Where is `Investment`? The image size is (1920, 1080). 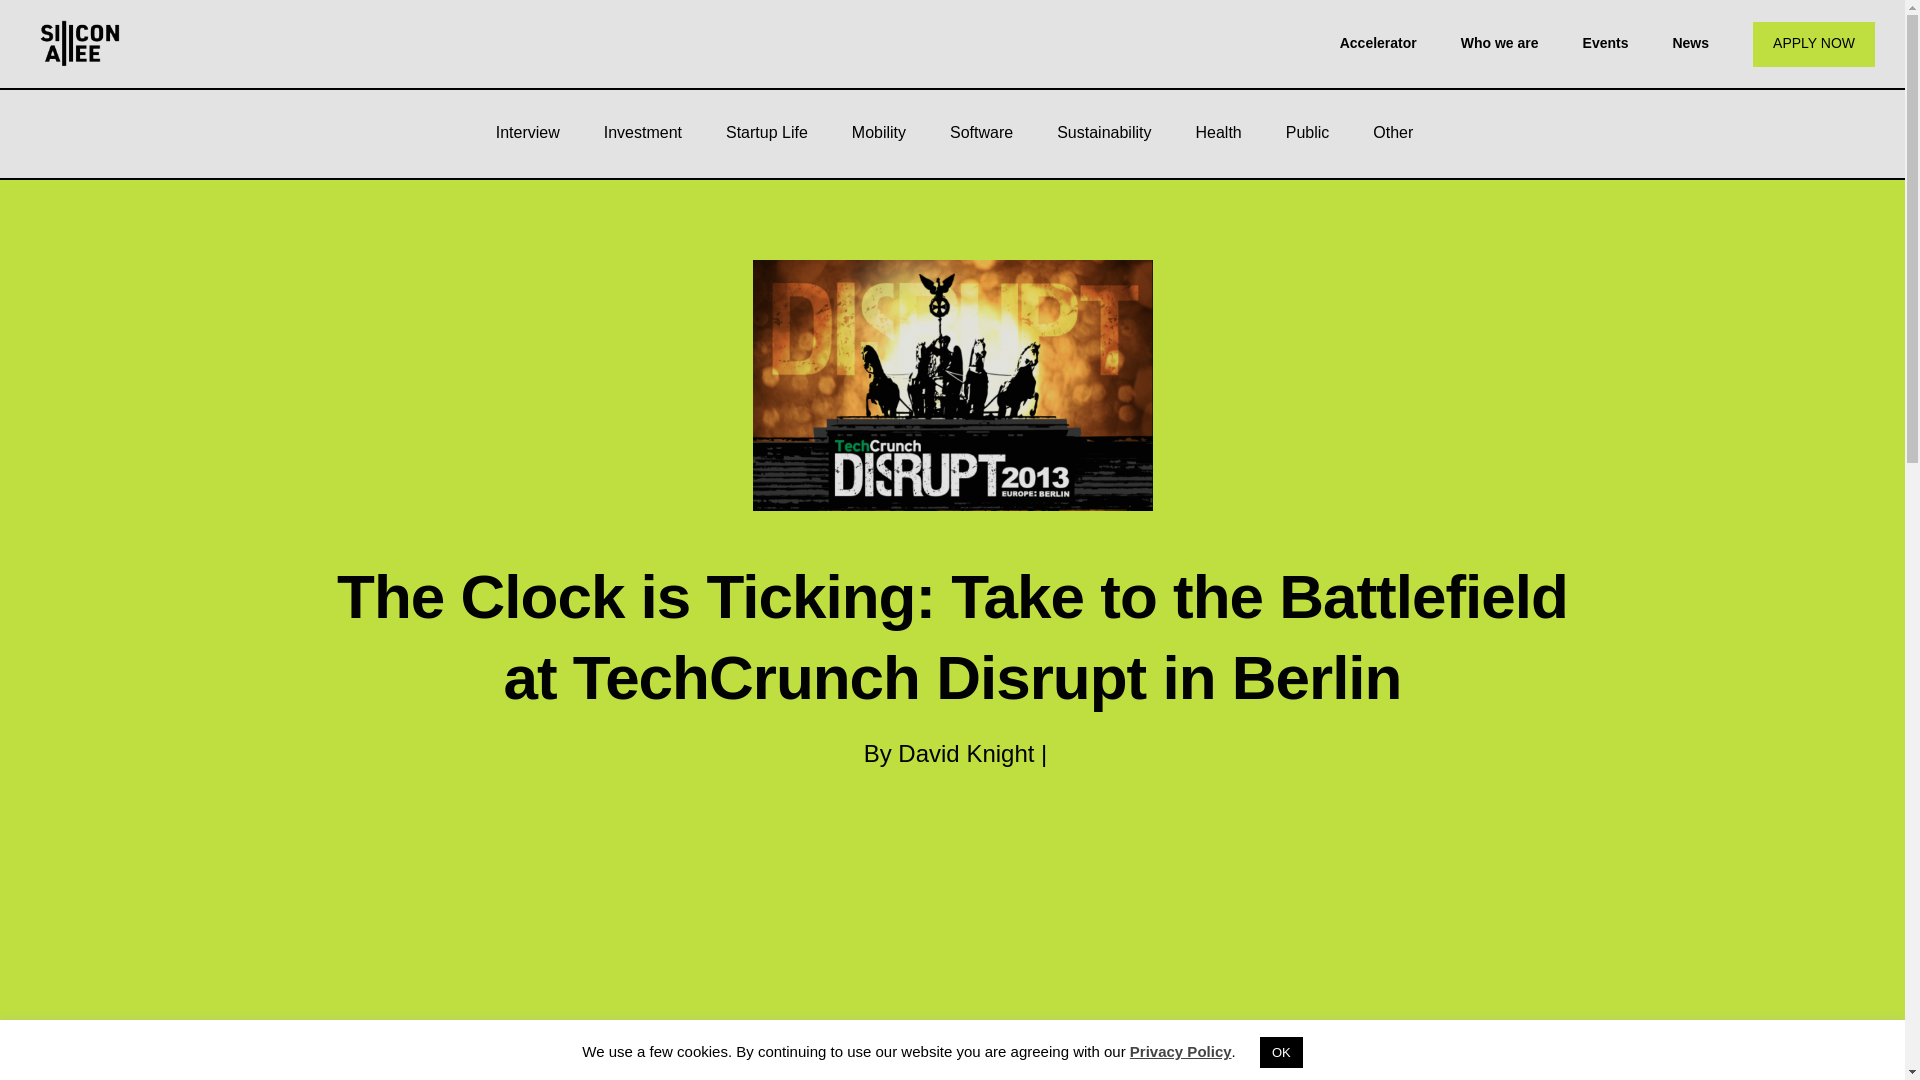
Investment is located at coordinates (642, 132).